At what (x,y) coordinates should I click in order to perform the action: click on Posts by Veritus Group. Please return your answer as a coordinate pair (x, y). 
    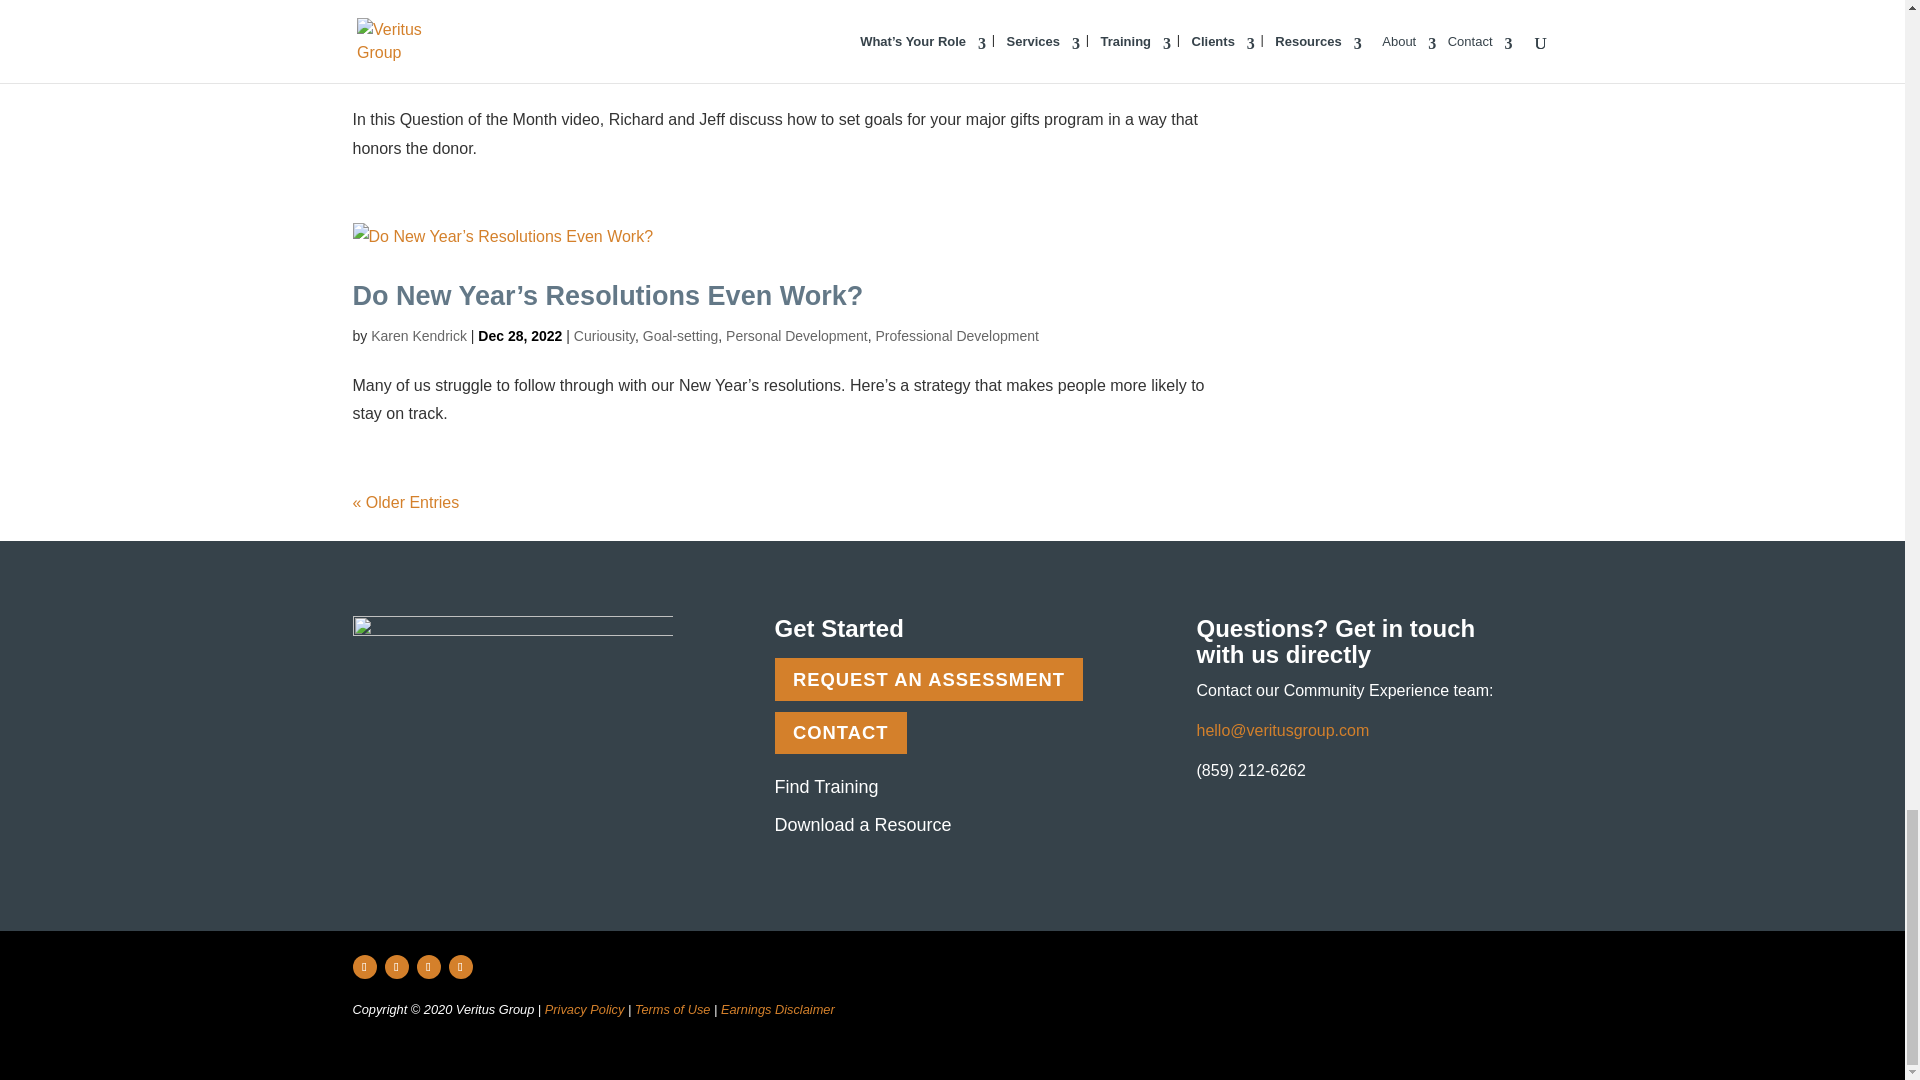
    Looking at the image, I should click on (413, 69).